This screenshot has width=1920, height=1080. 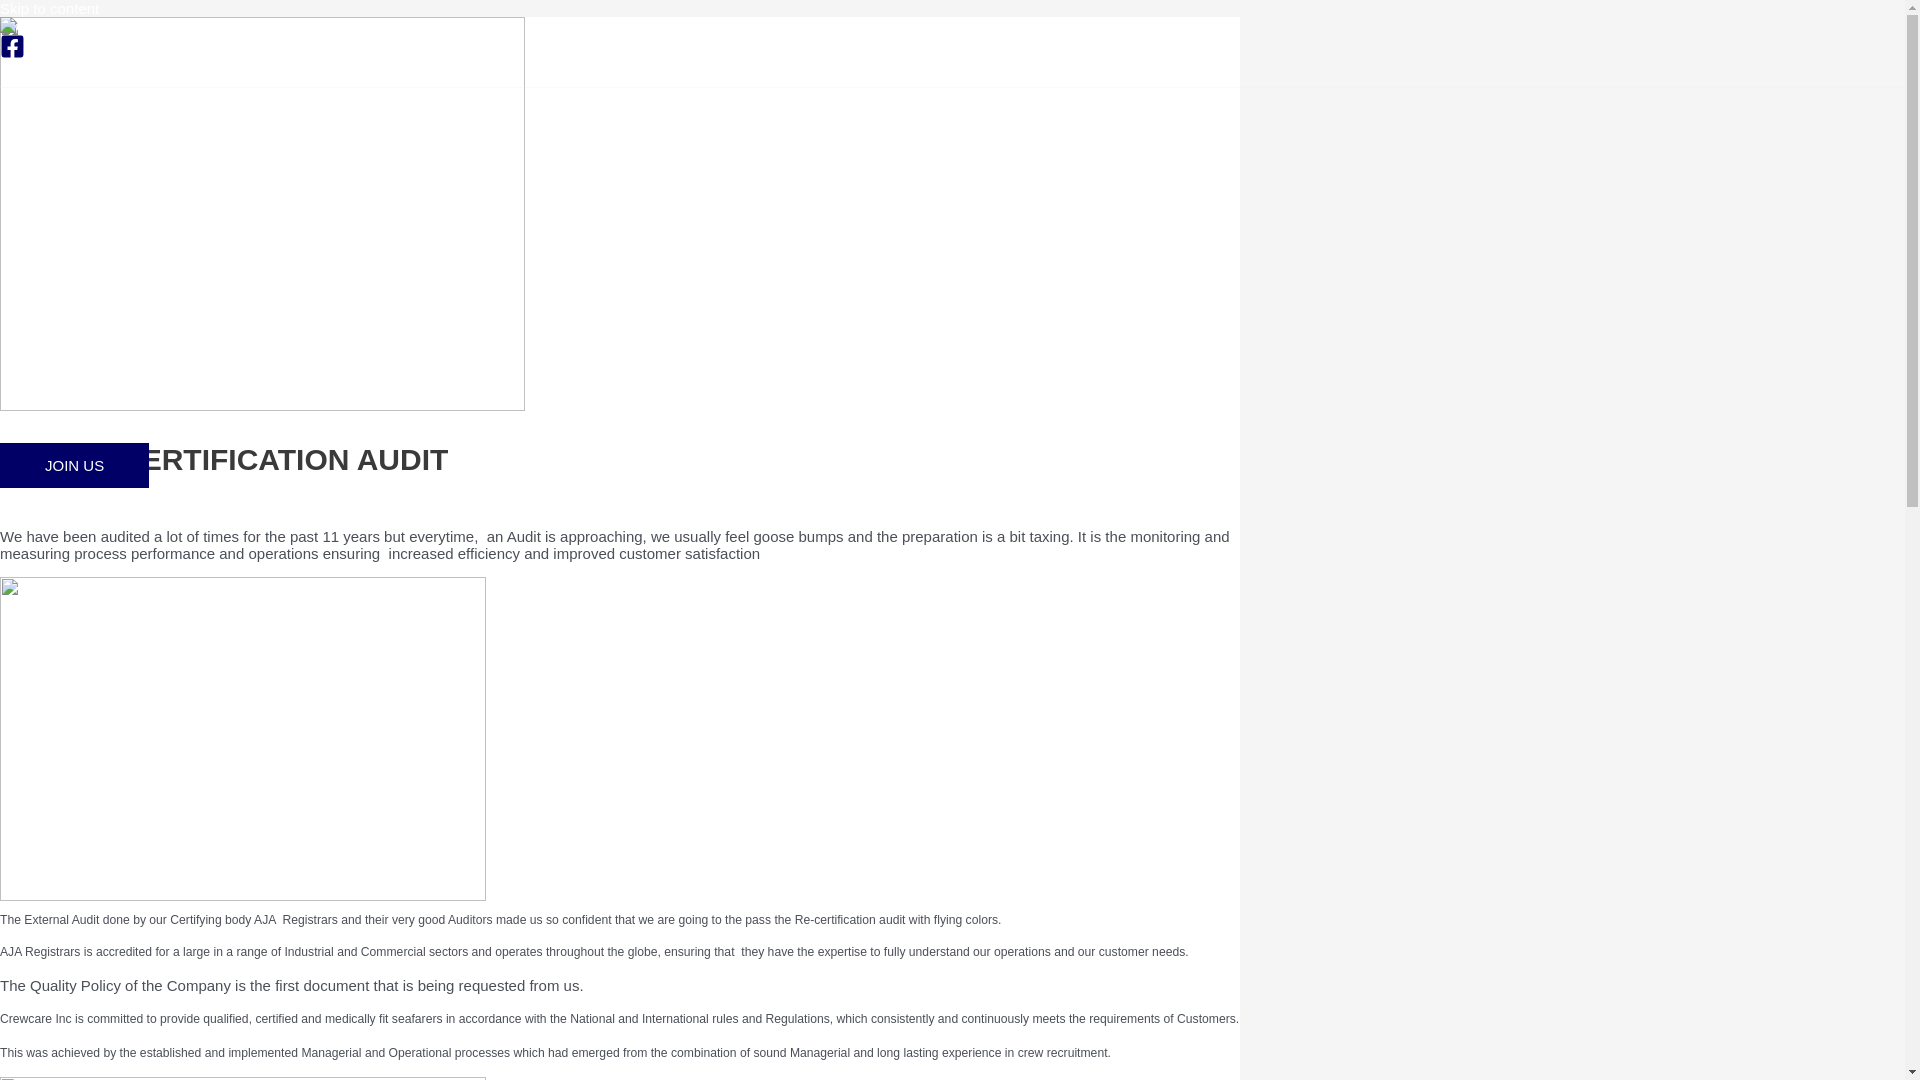 I want to click on admin, so click(x=153, y=500).